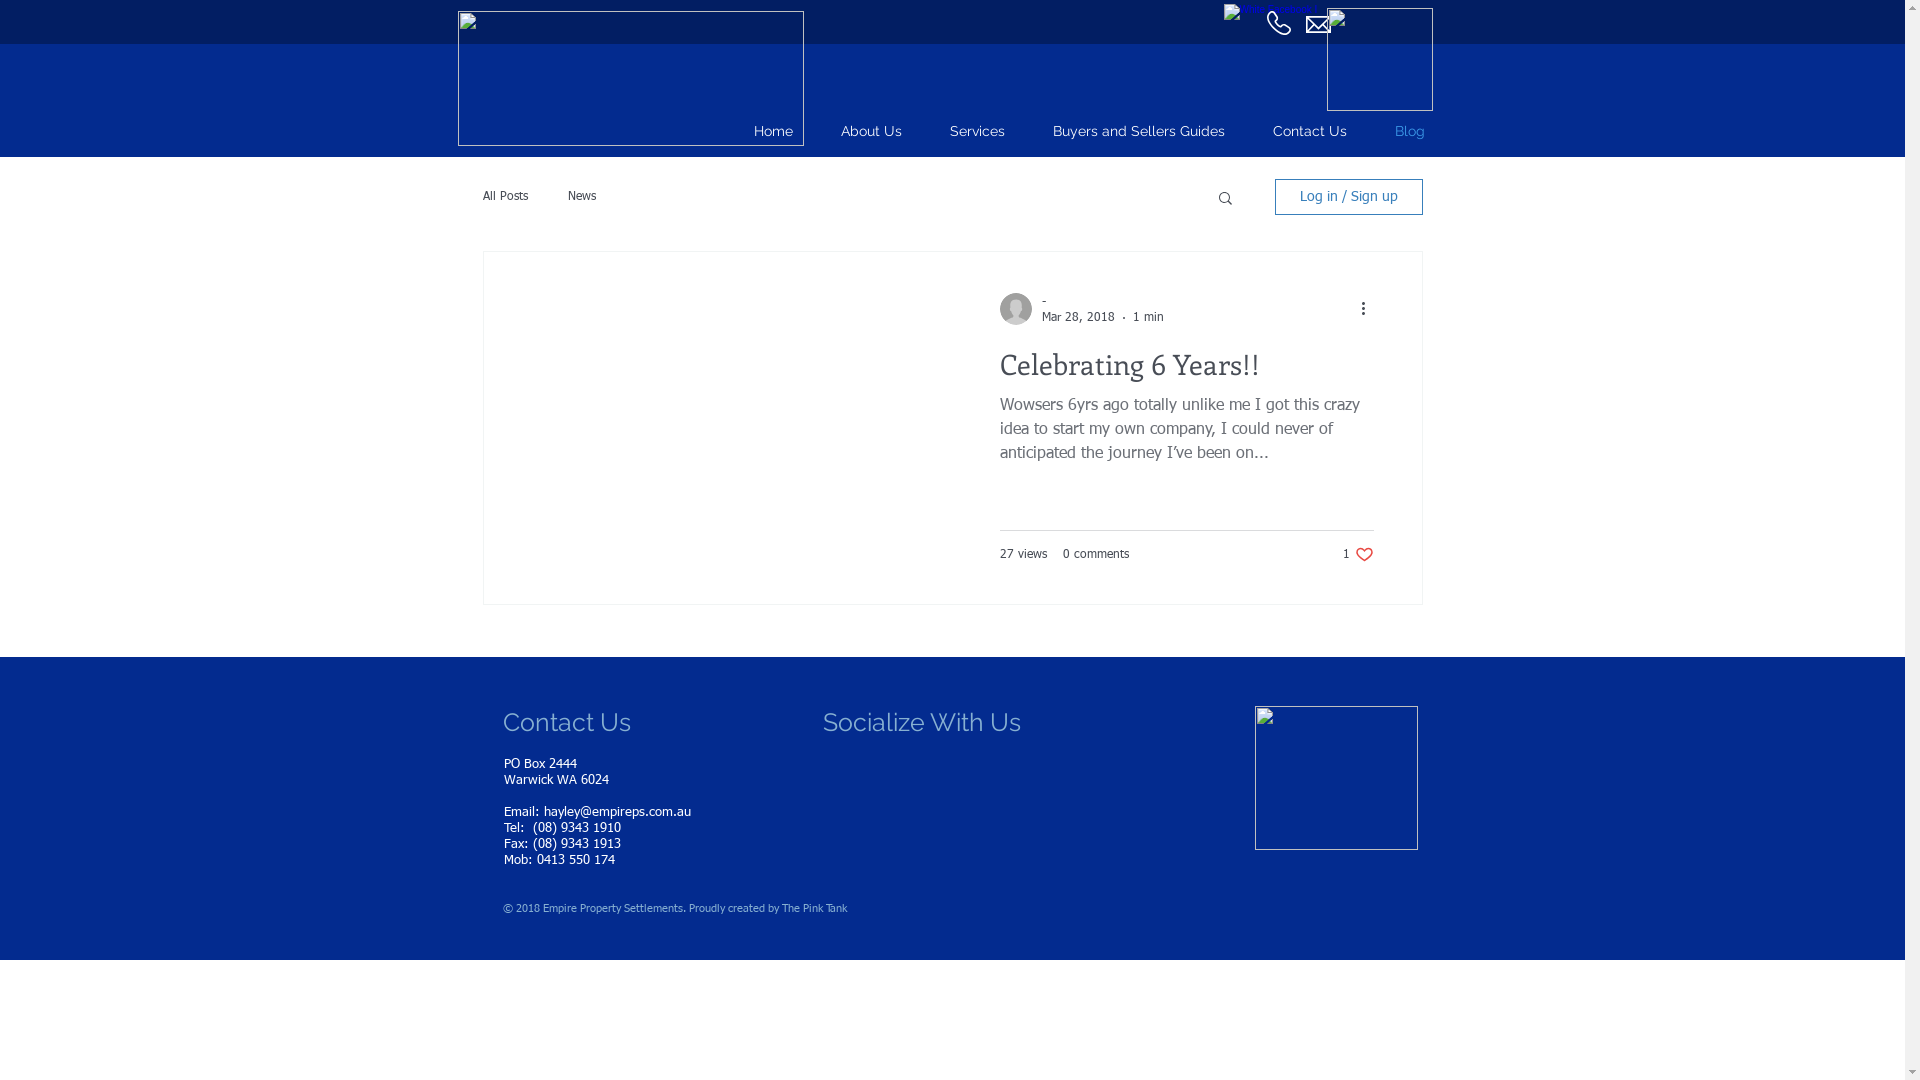 This screenshot has height=1080, width=1920. I want to click on Buyers and Sellers Guides, so click(1139, 132).